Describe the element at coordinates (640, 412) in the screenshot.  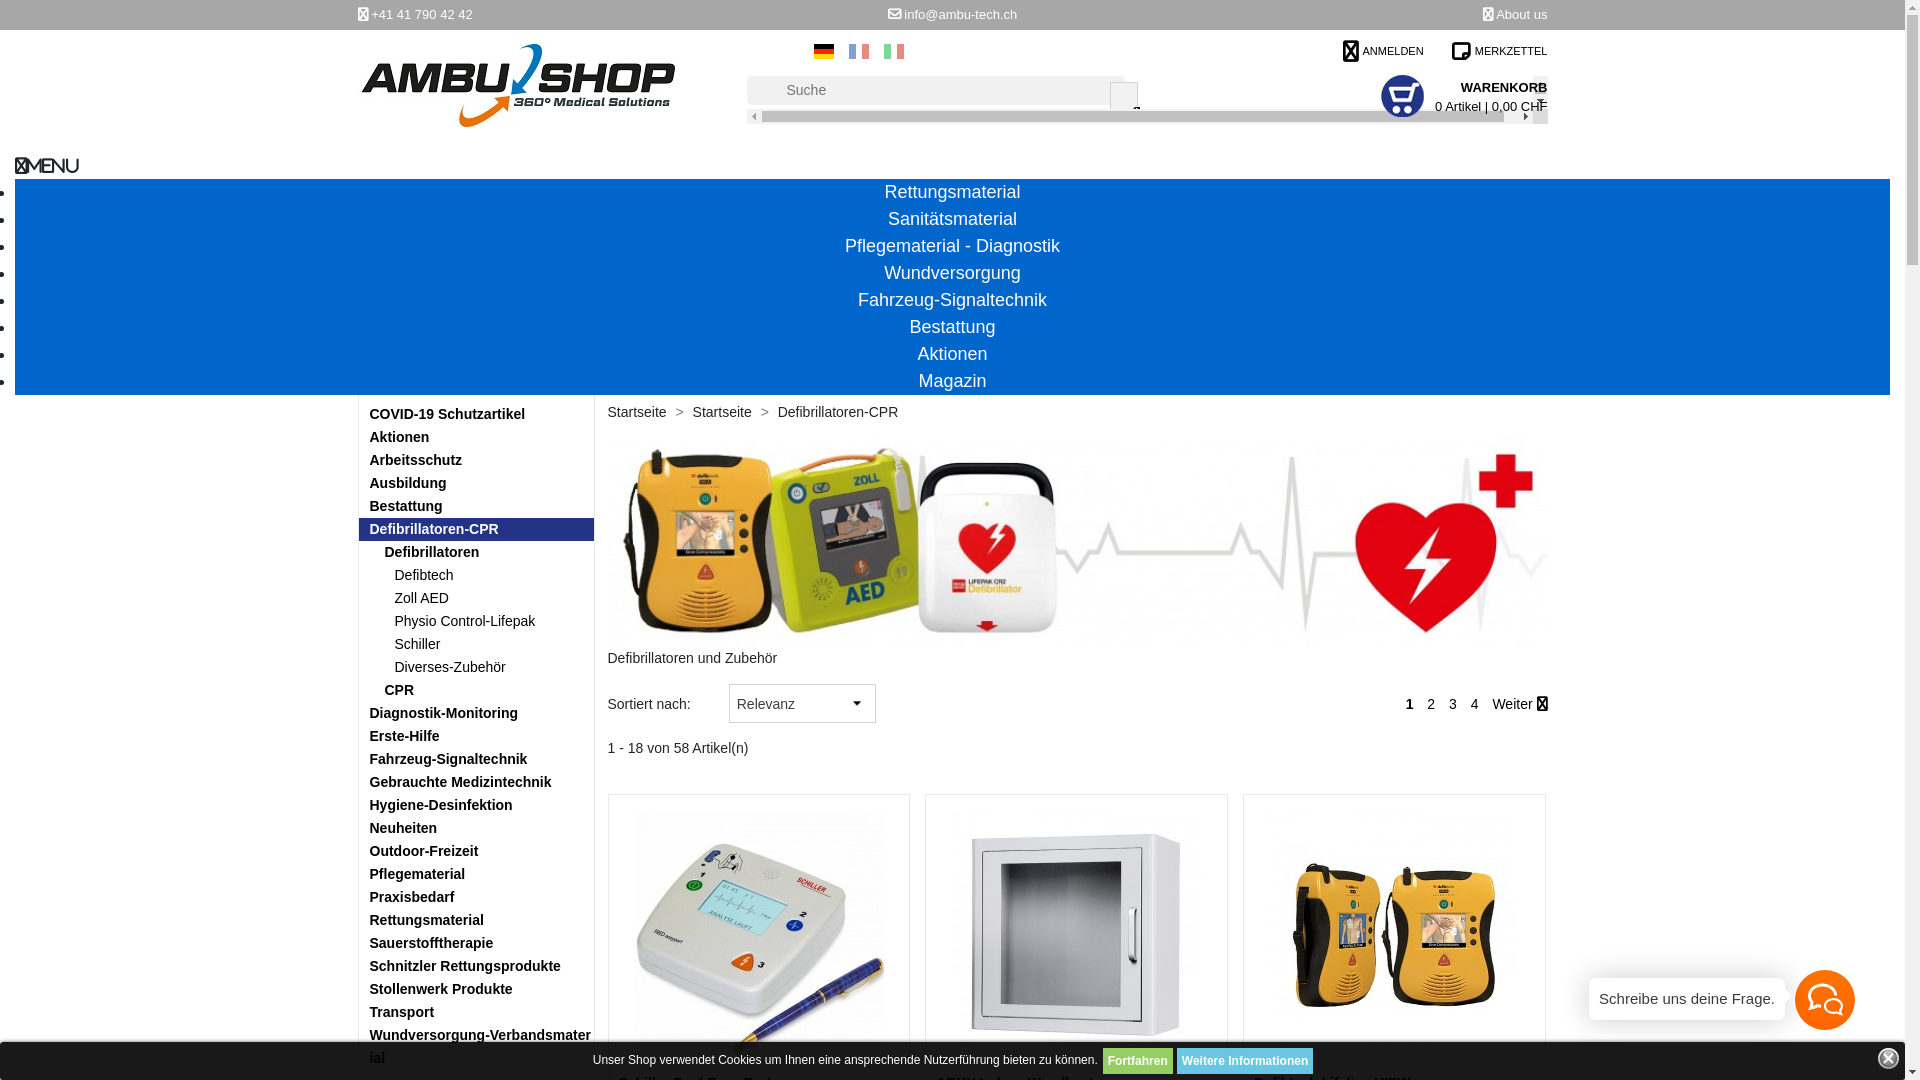
I see `Startseite` at that location.